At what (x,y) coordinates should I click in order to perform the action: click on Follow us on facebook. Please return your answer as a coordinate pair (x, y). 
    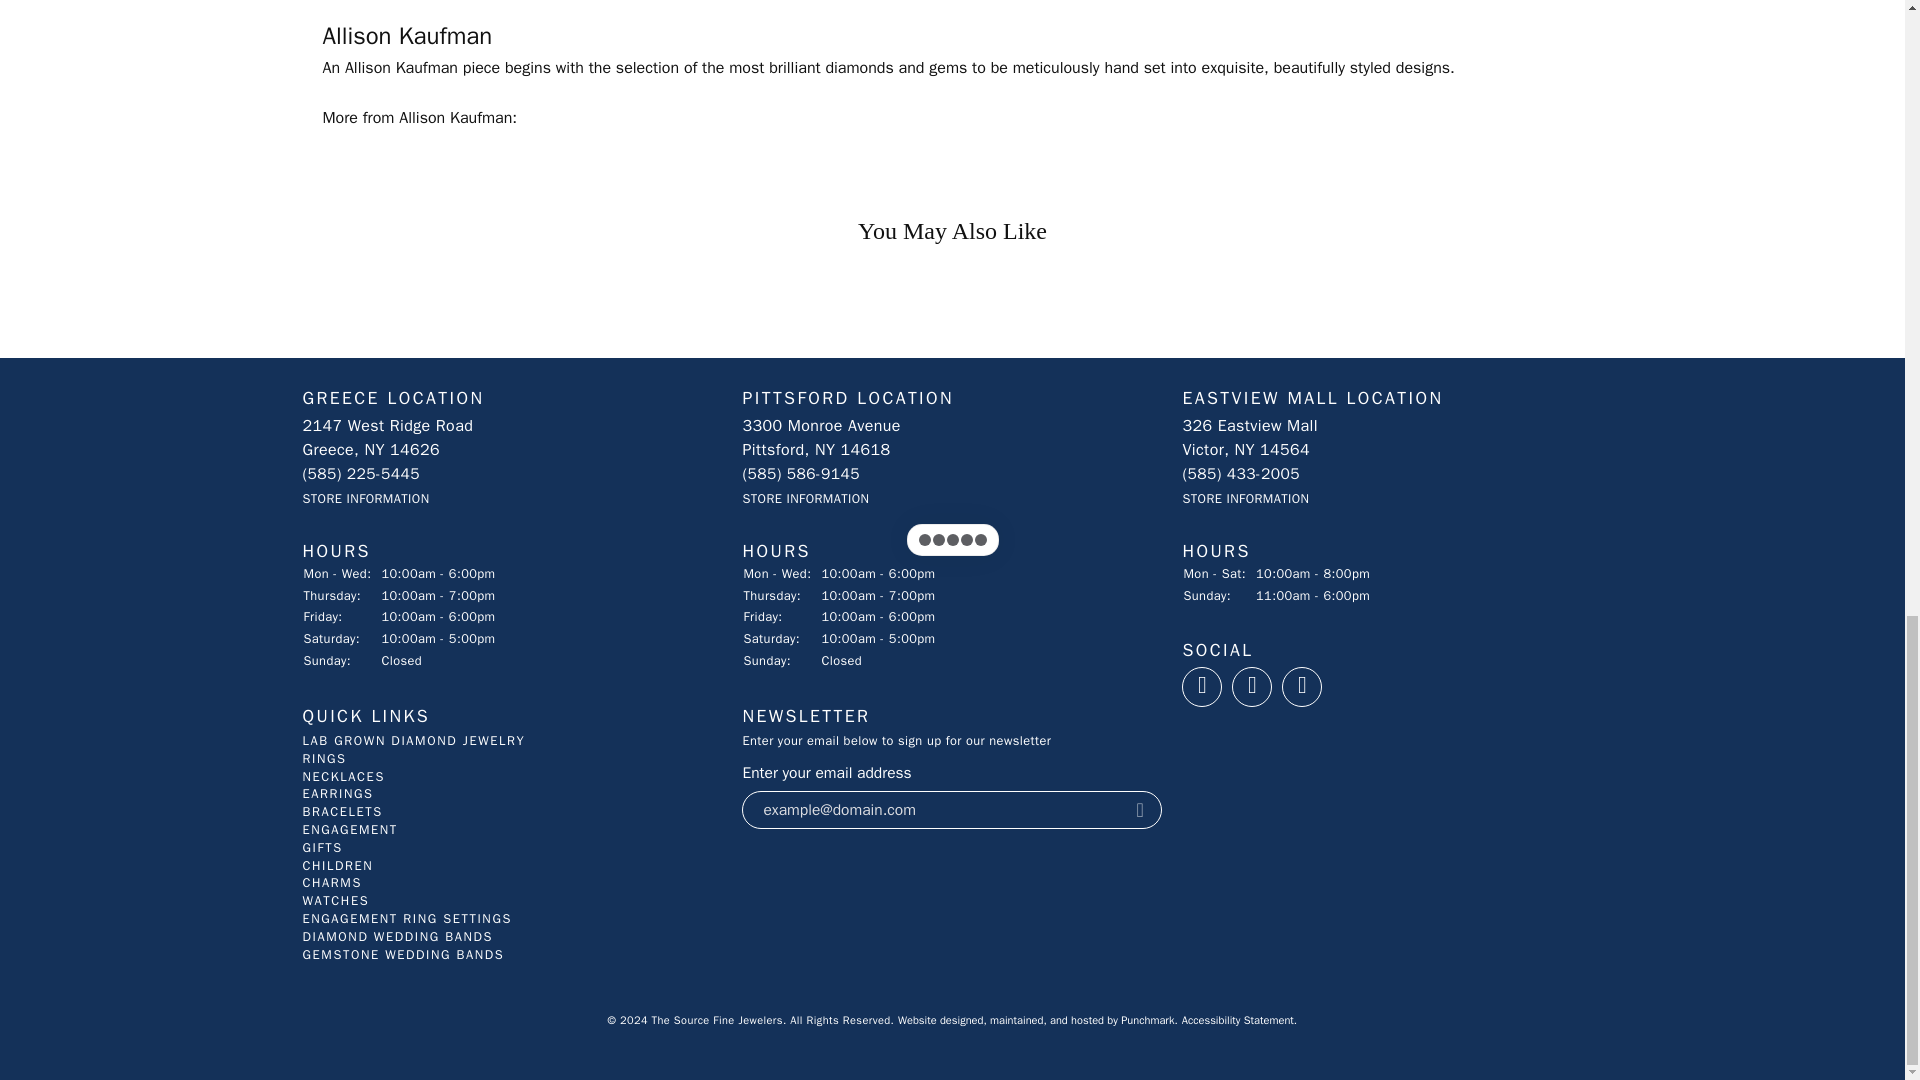
    Looking at the image, I should click on (1202, 686).